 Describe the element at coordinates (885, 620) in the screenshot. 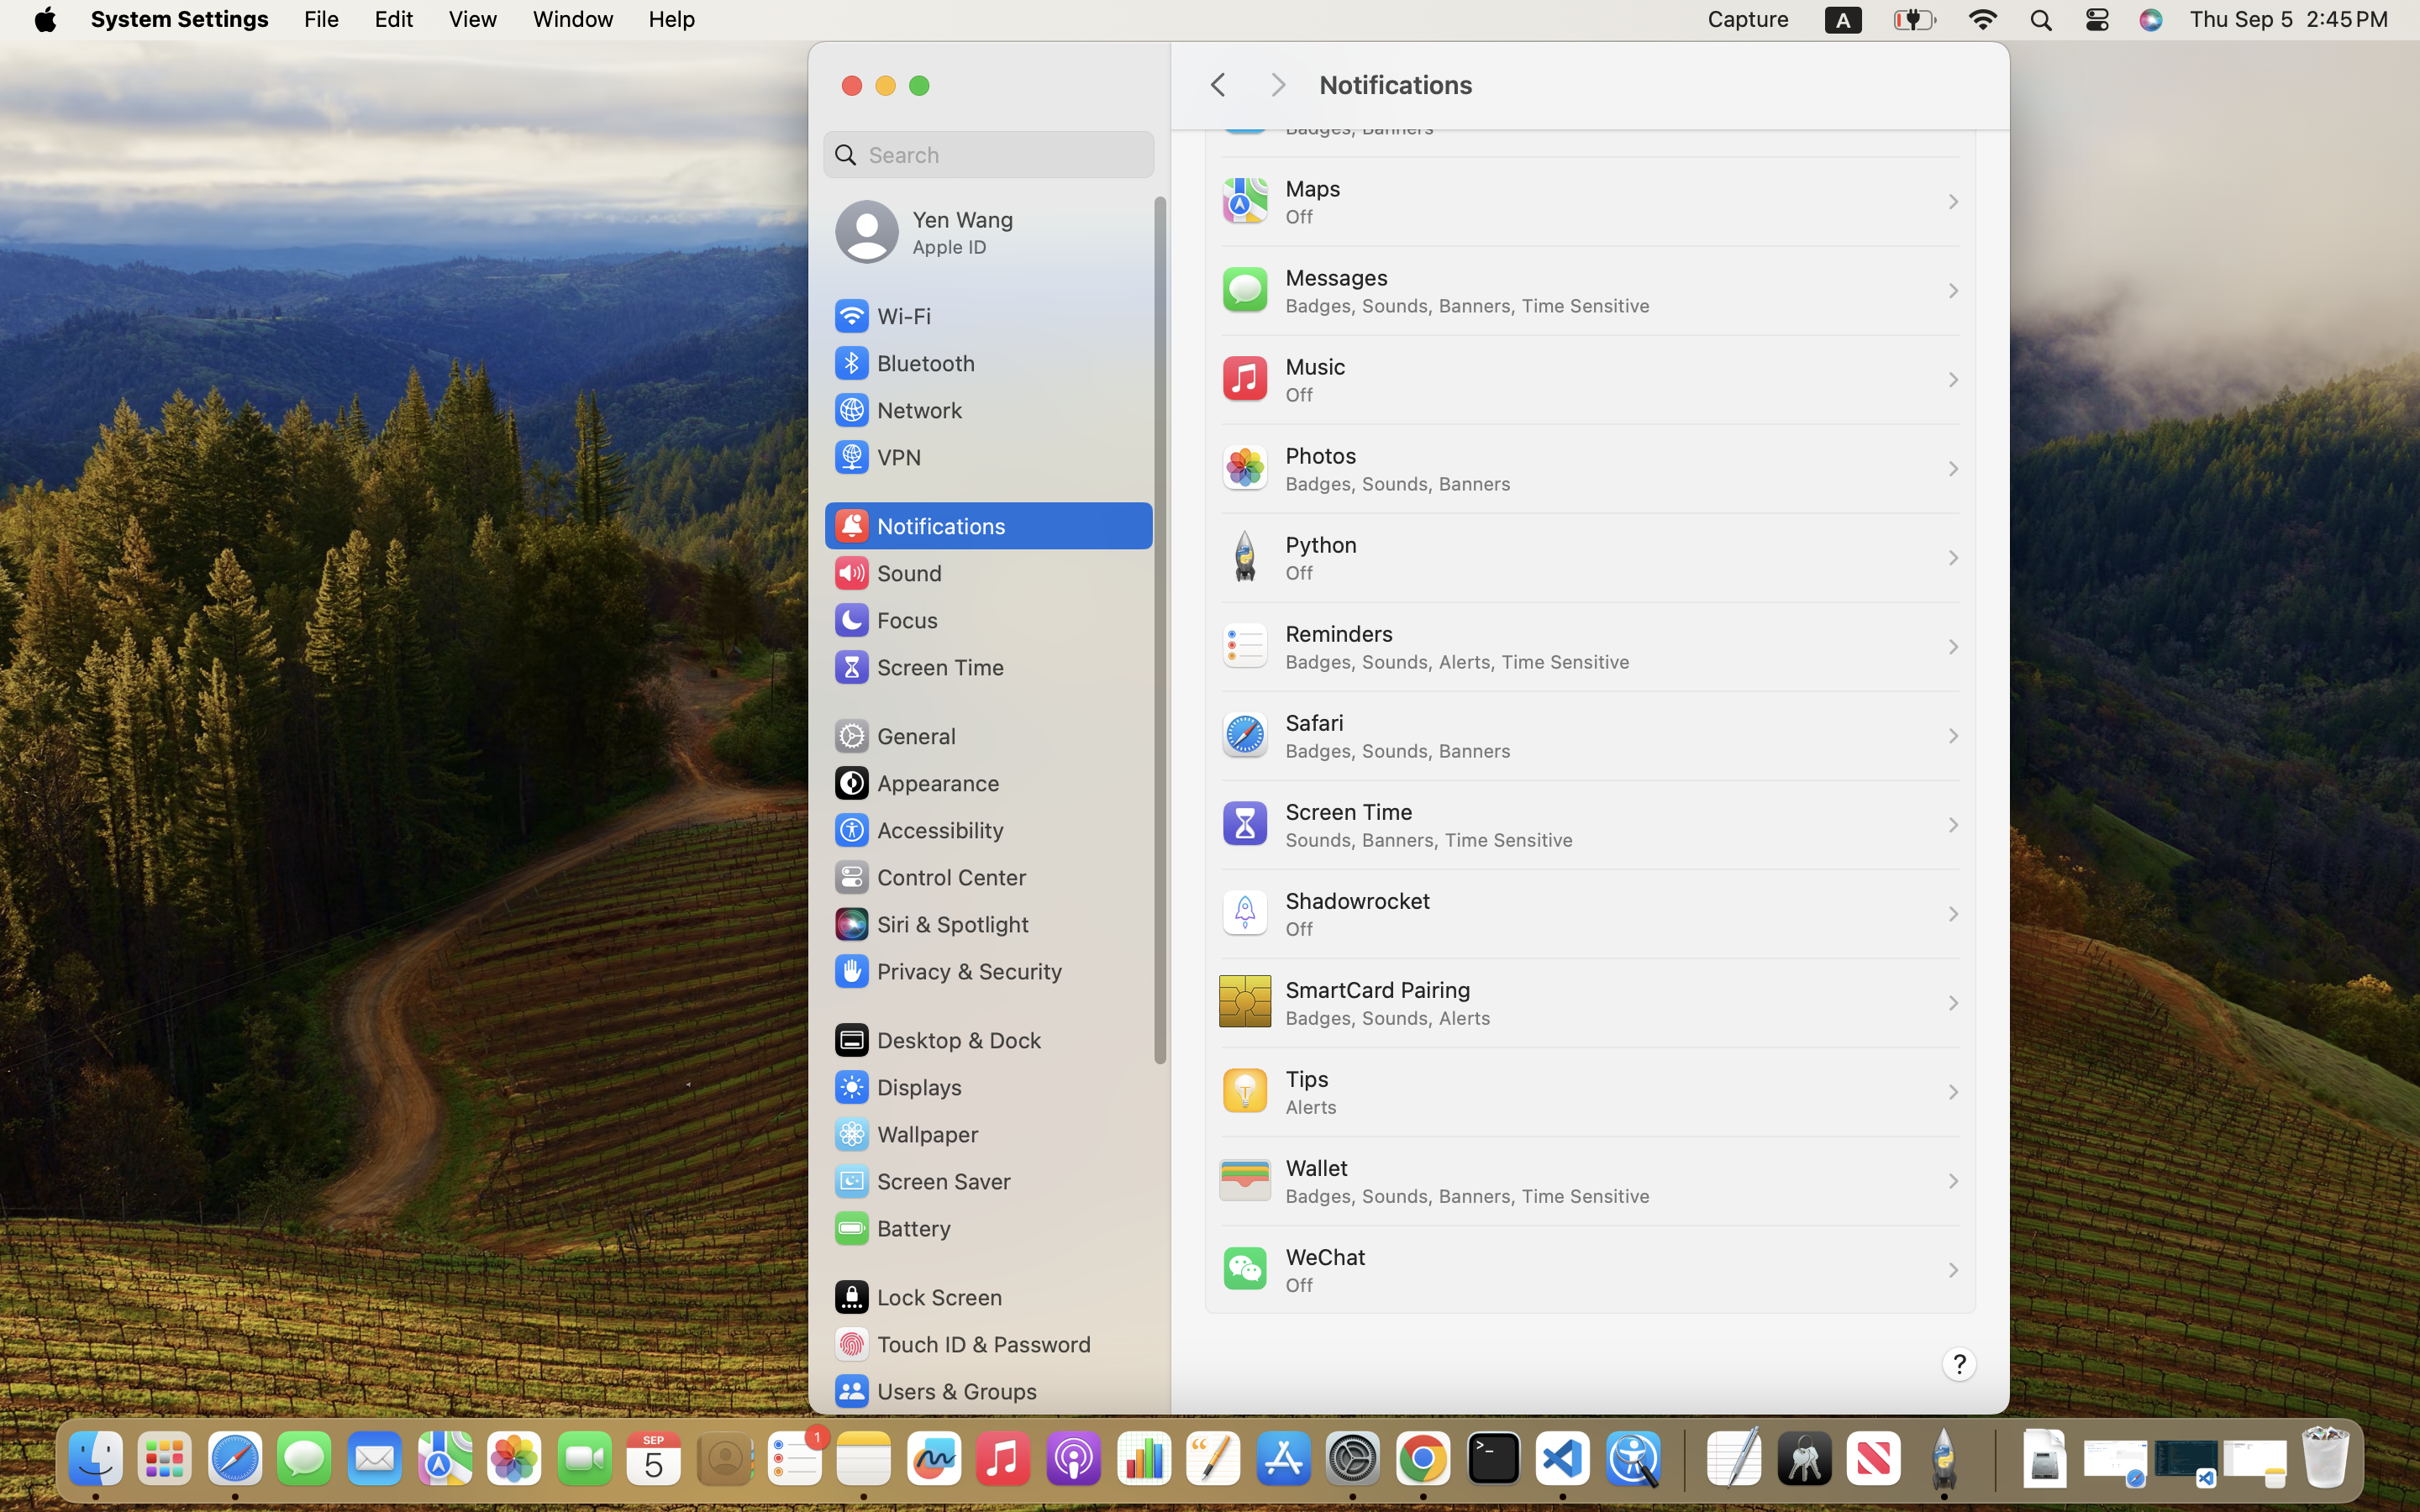

I see `Focus` at that location.